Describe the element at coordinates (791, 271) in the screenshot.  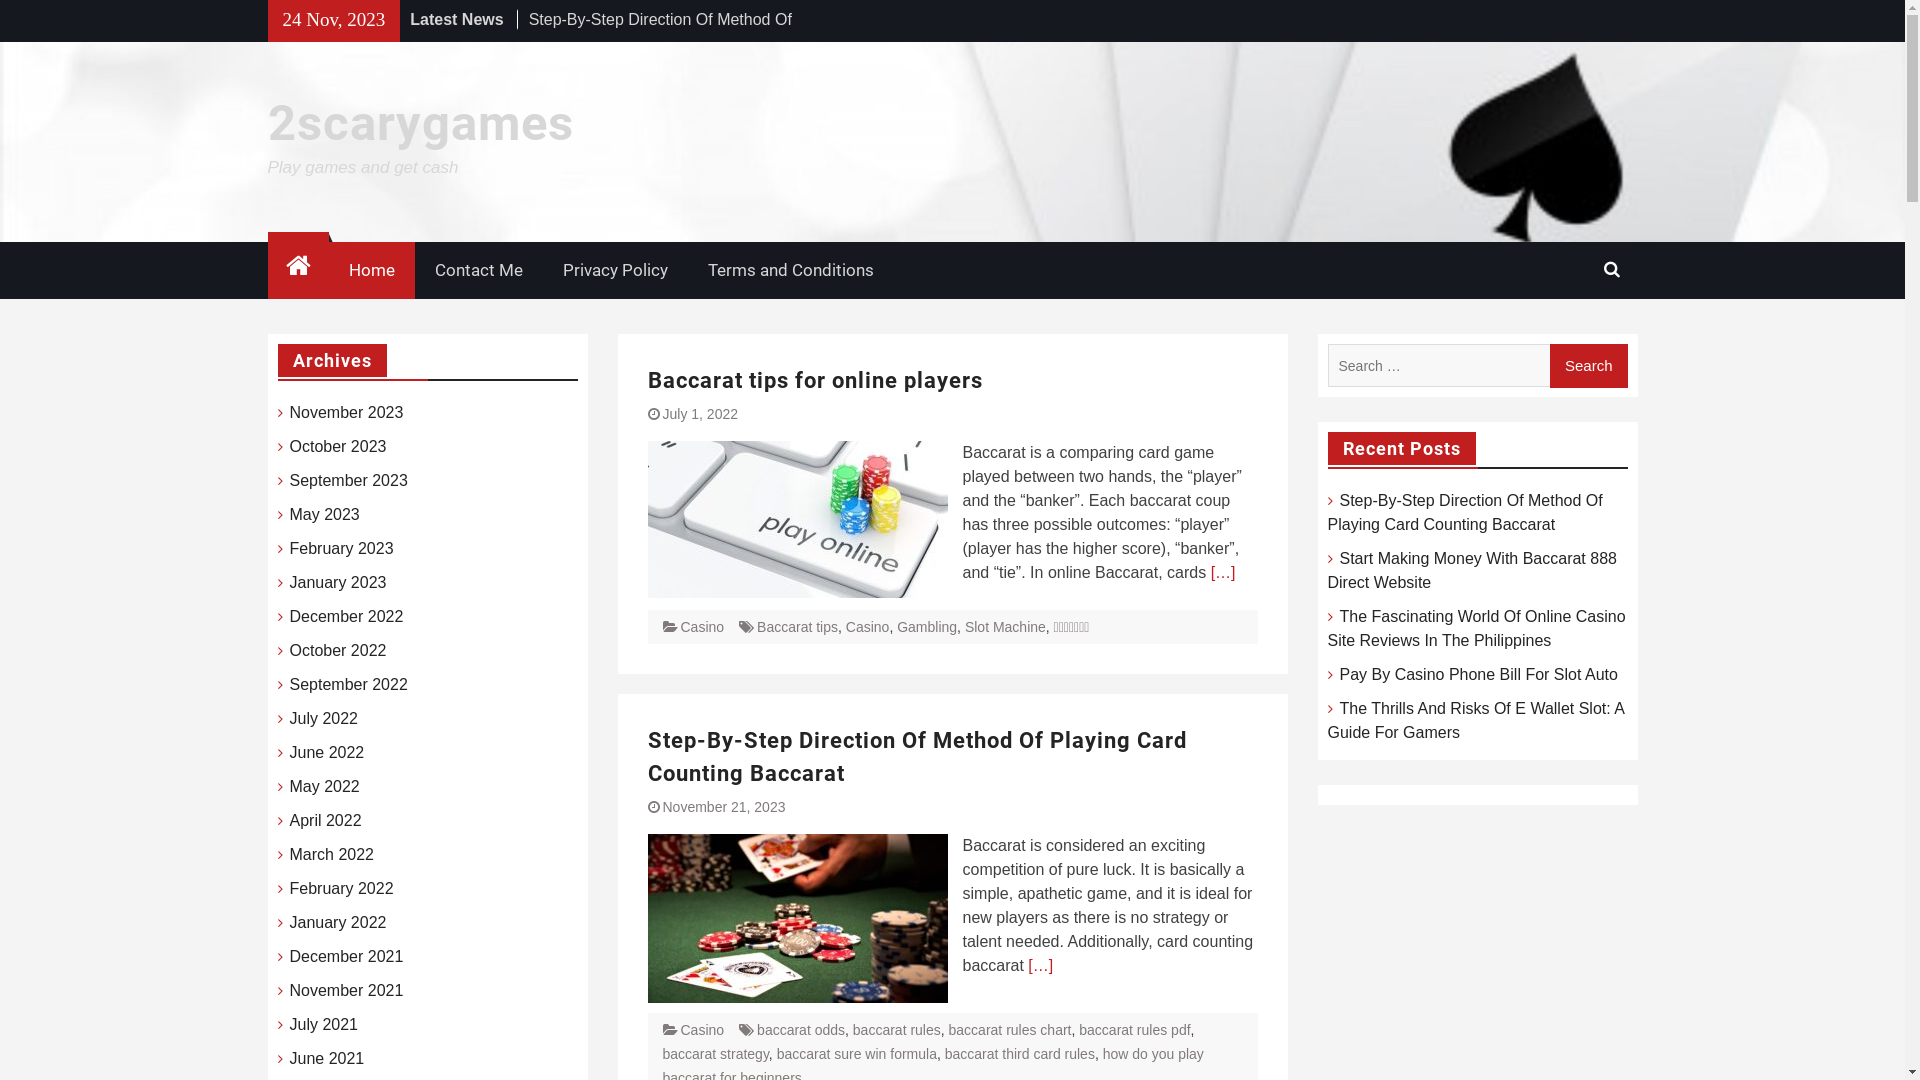
I see `Terms and Conditions` at that location.